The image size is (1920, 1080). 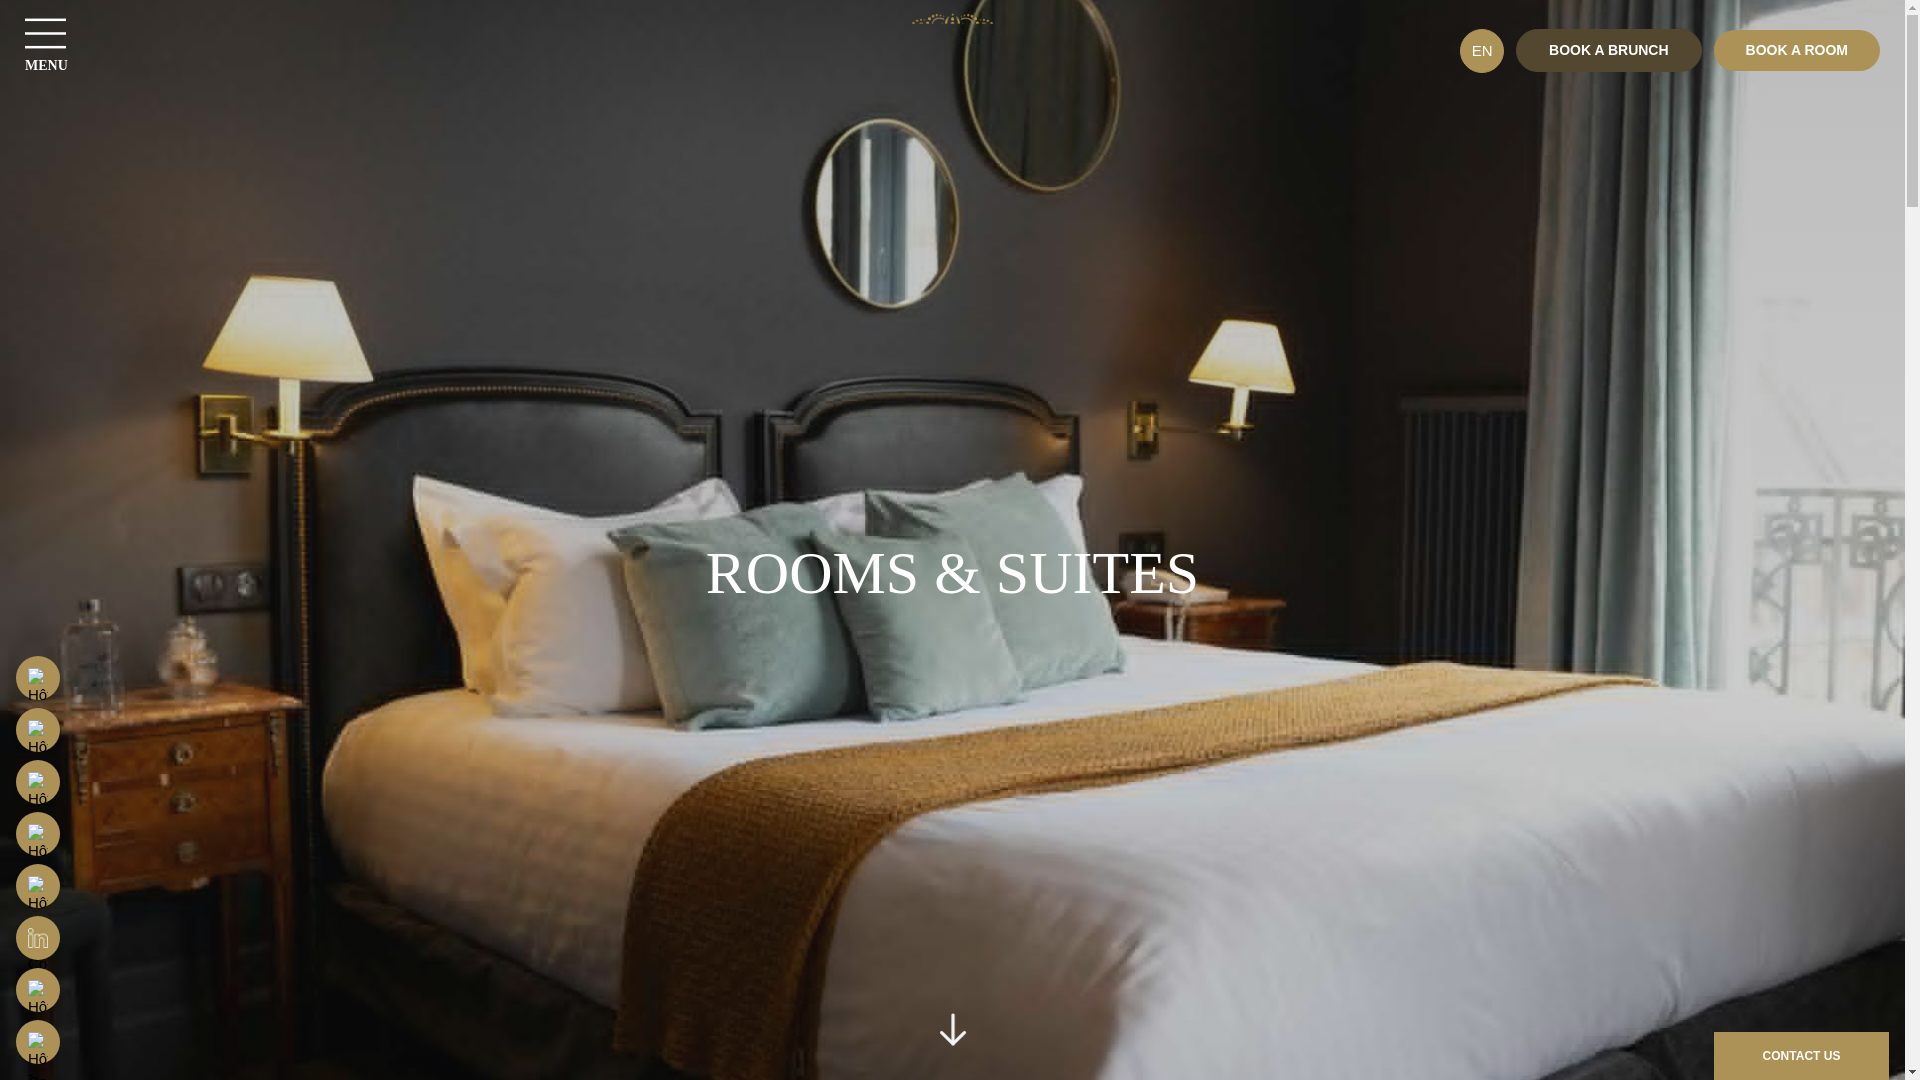 I want to click on EN, so click(x=1481, y=51).